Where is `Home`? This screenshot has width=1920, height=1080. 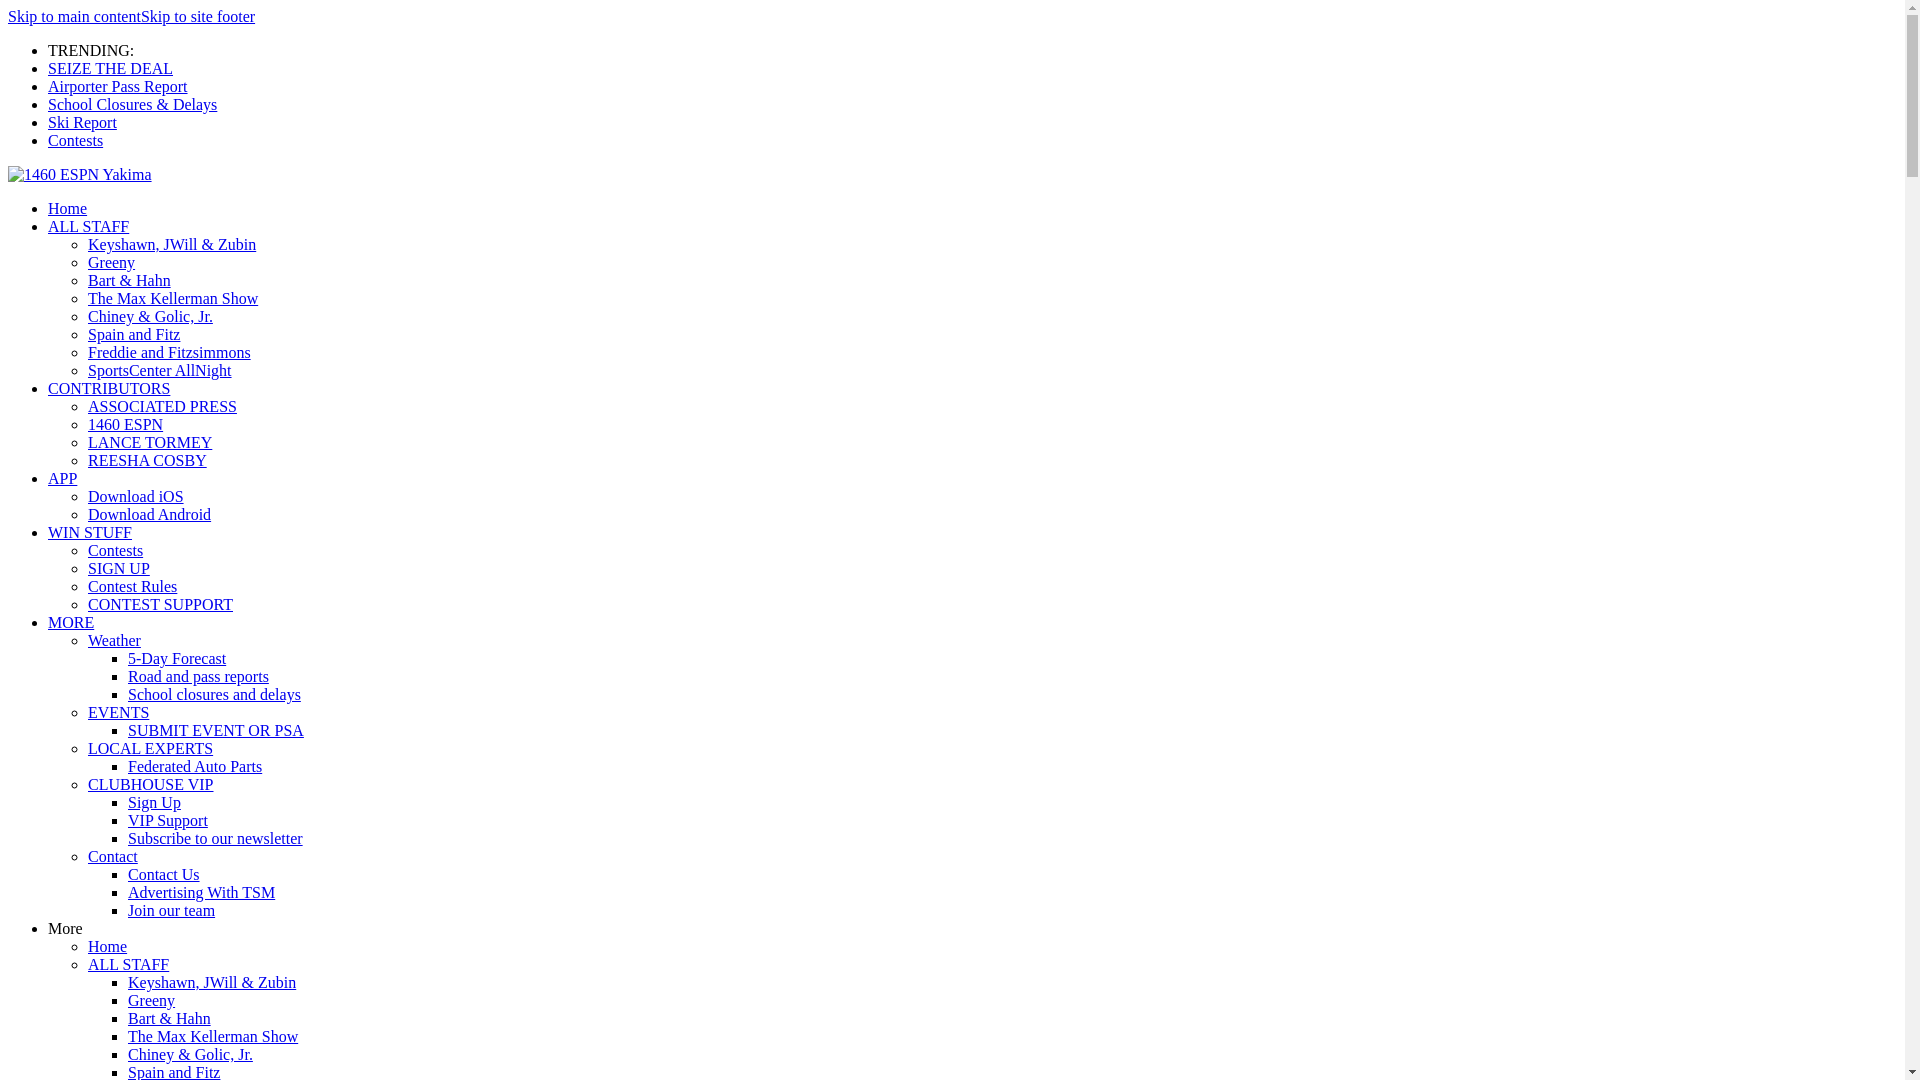
Home is located at coordinates (68, 208).